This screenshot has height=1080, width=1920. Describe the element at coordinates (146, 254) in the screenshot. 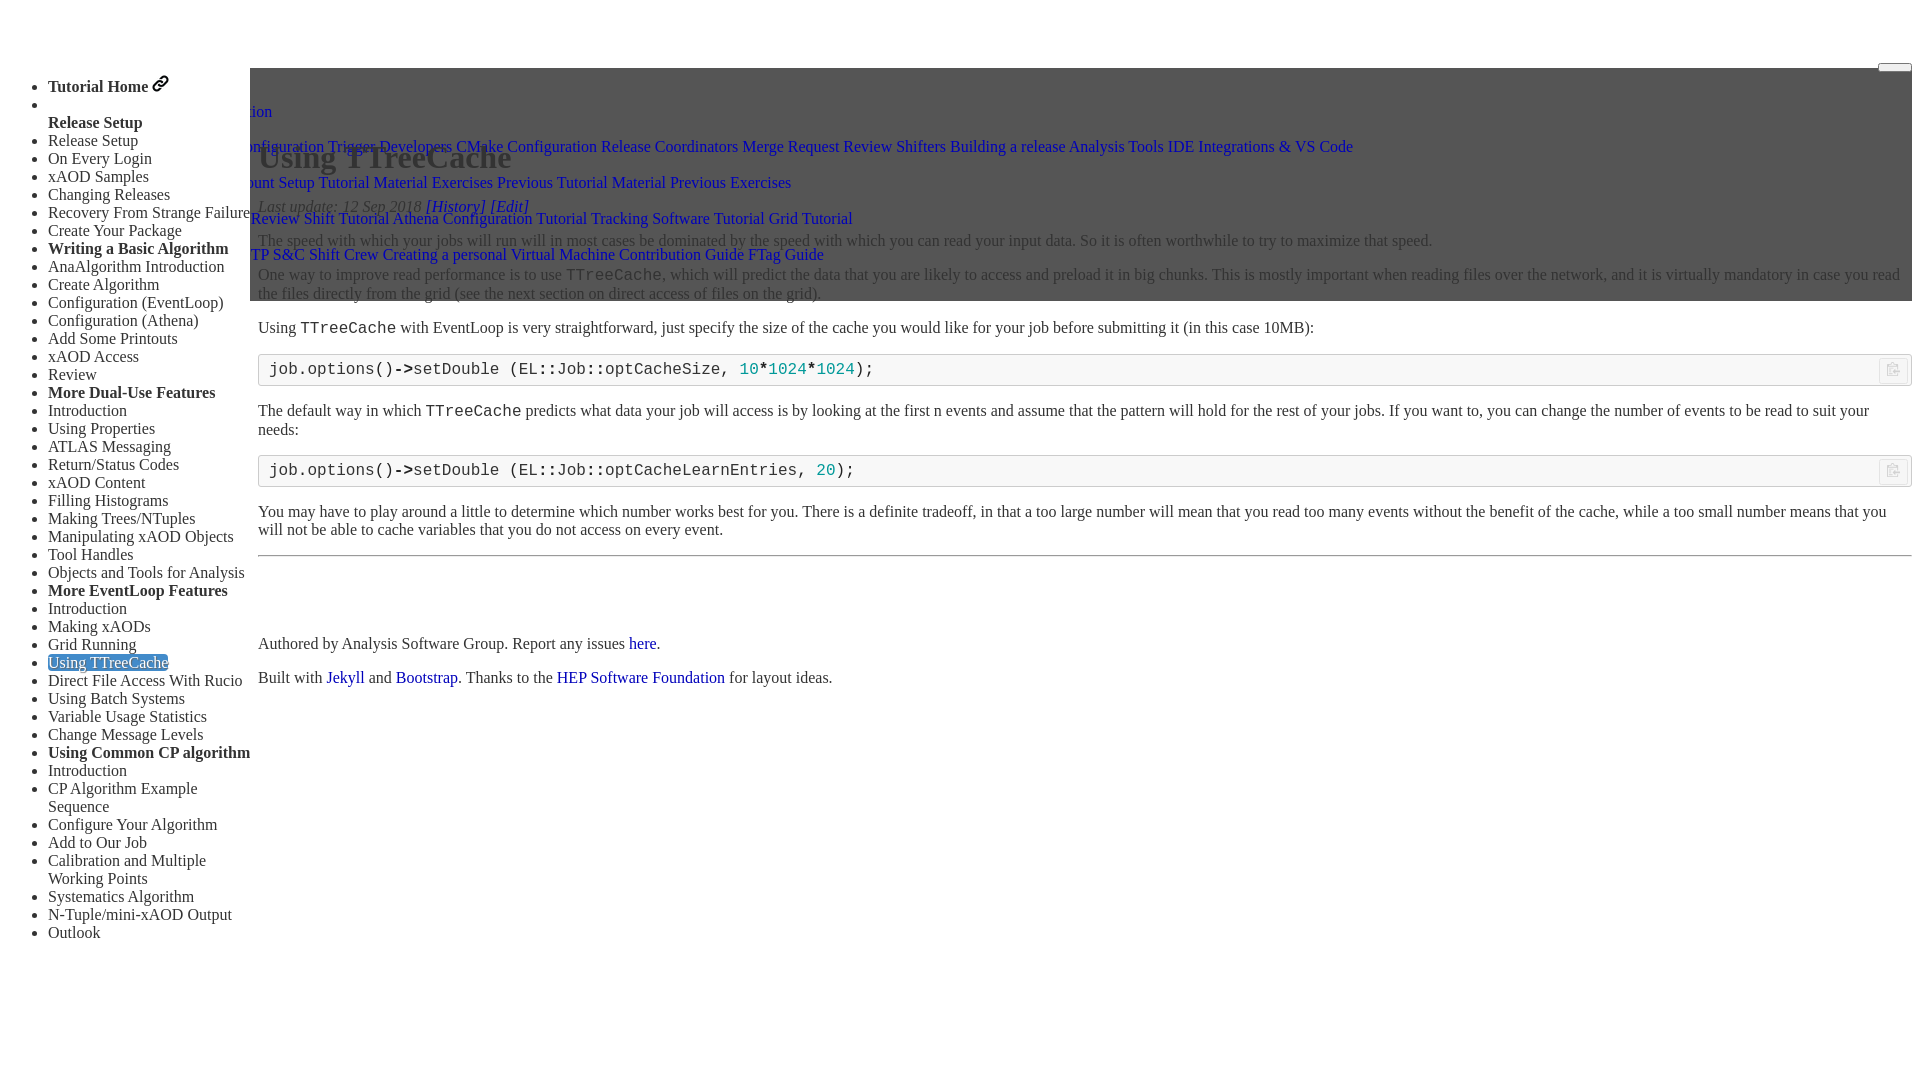

I see `Computing Twiki [Internal]` at that location.